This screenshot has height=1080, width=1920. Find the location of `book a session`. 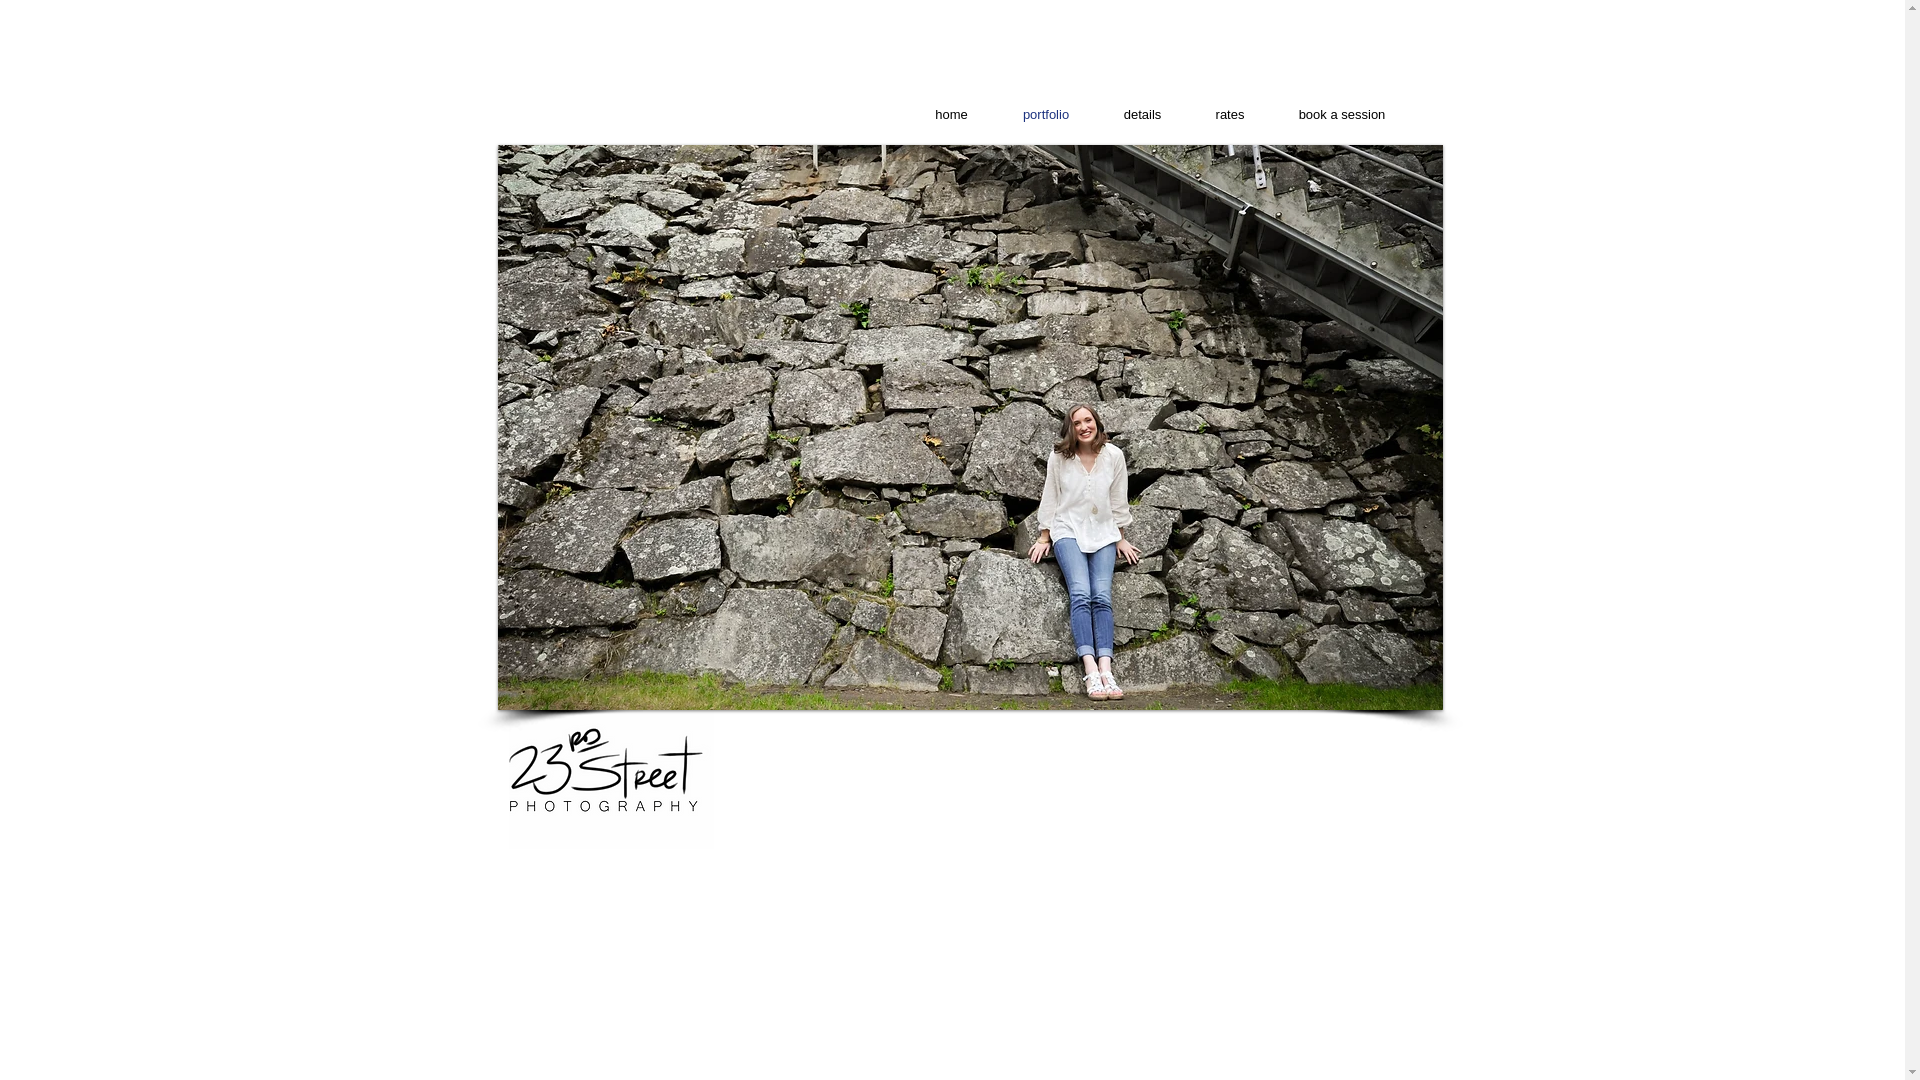

book a session is located at coordinates (1342, 115).